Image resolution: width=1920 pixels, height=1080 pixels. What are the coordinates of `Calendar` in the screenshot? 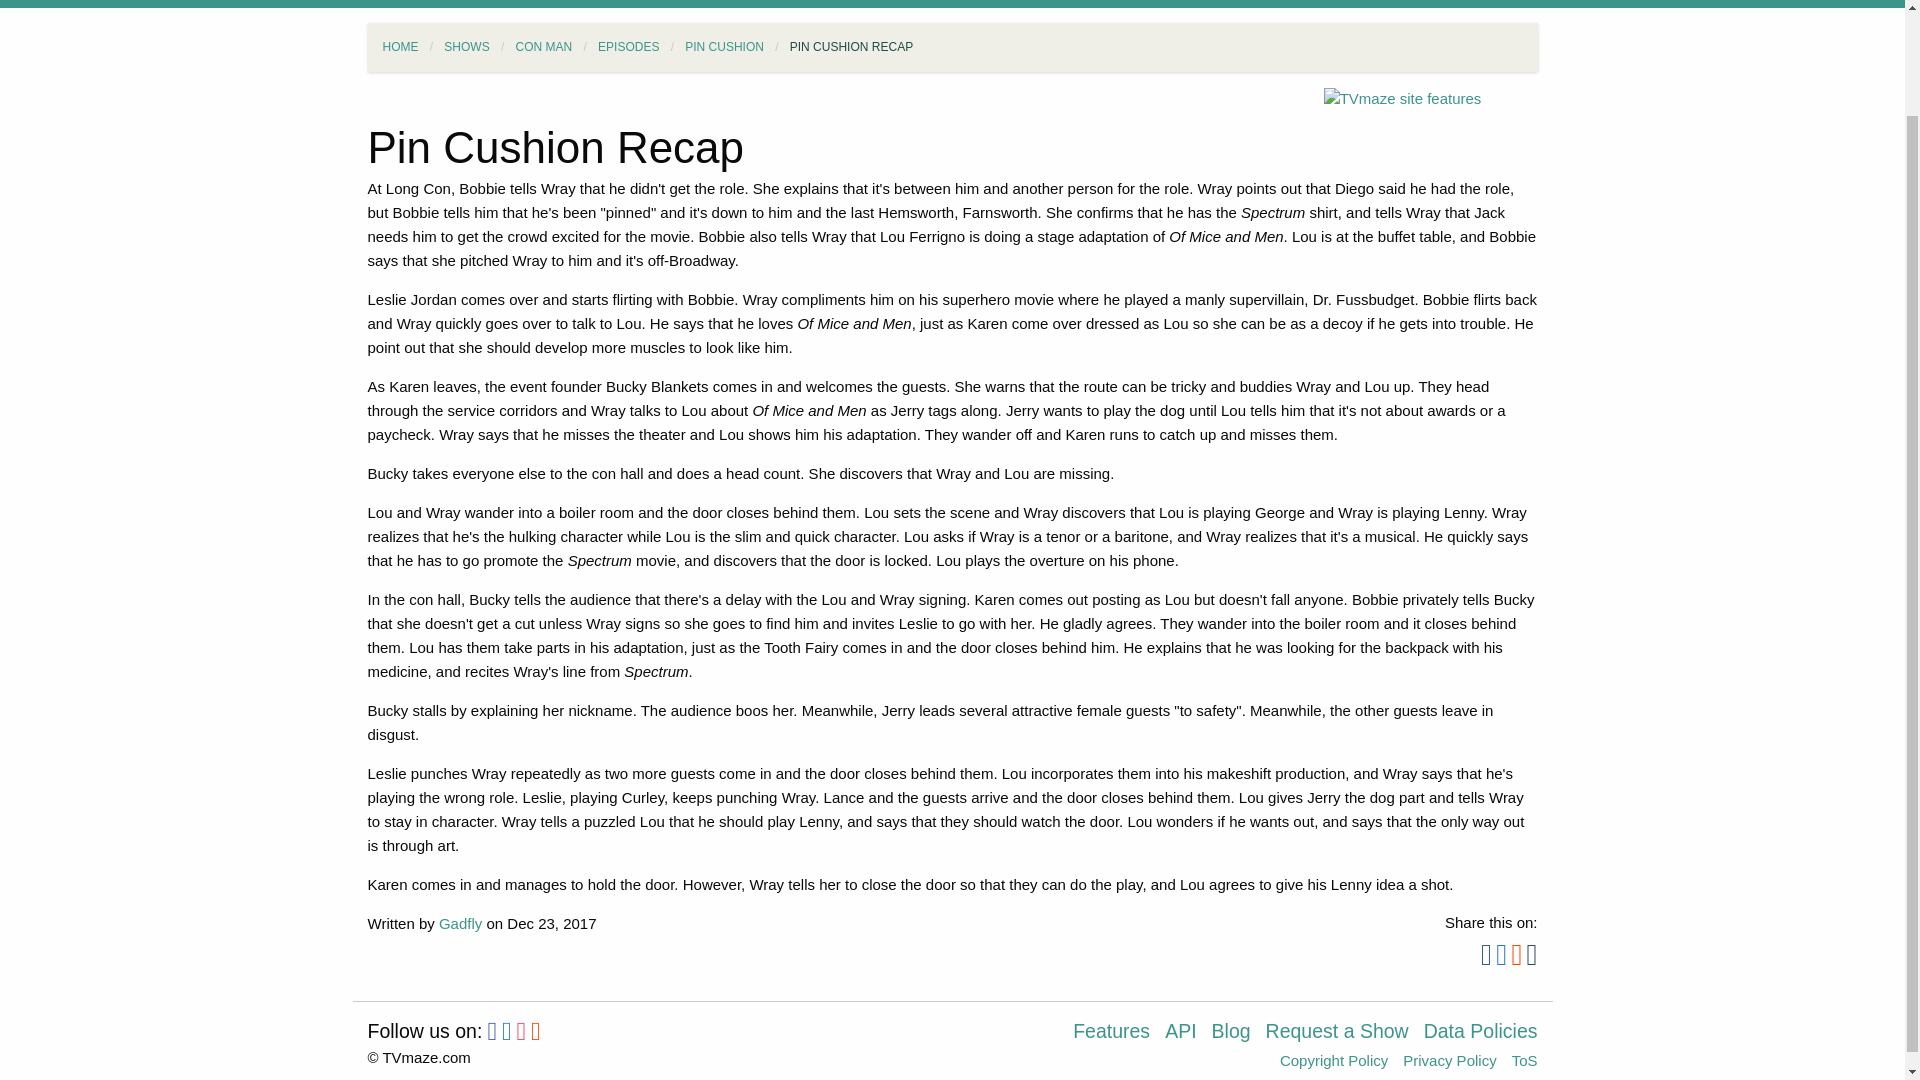 It's located at (966, 4).